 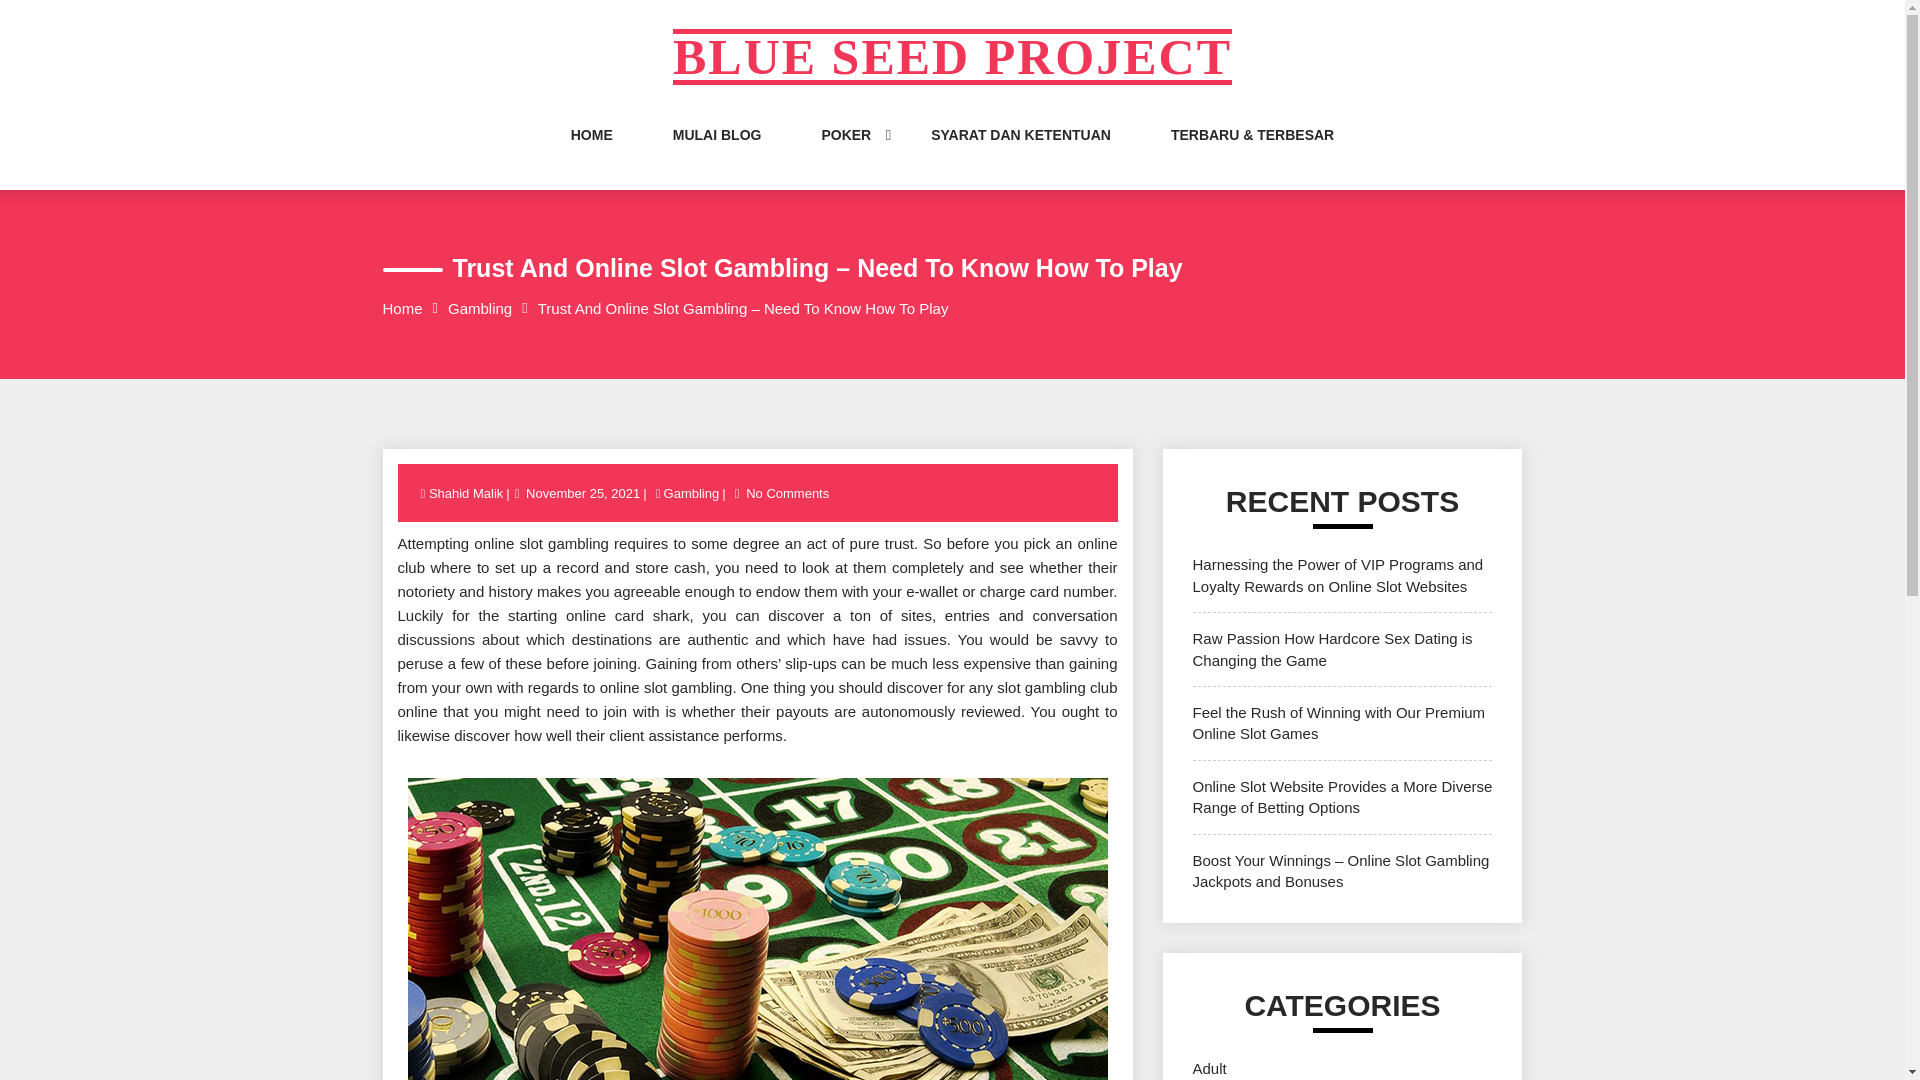 I want to click on SYARAT DAN KETENTUAN, so click(x=1021, y=154).